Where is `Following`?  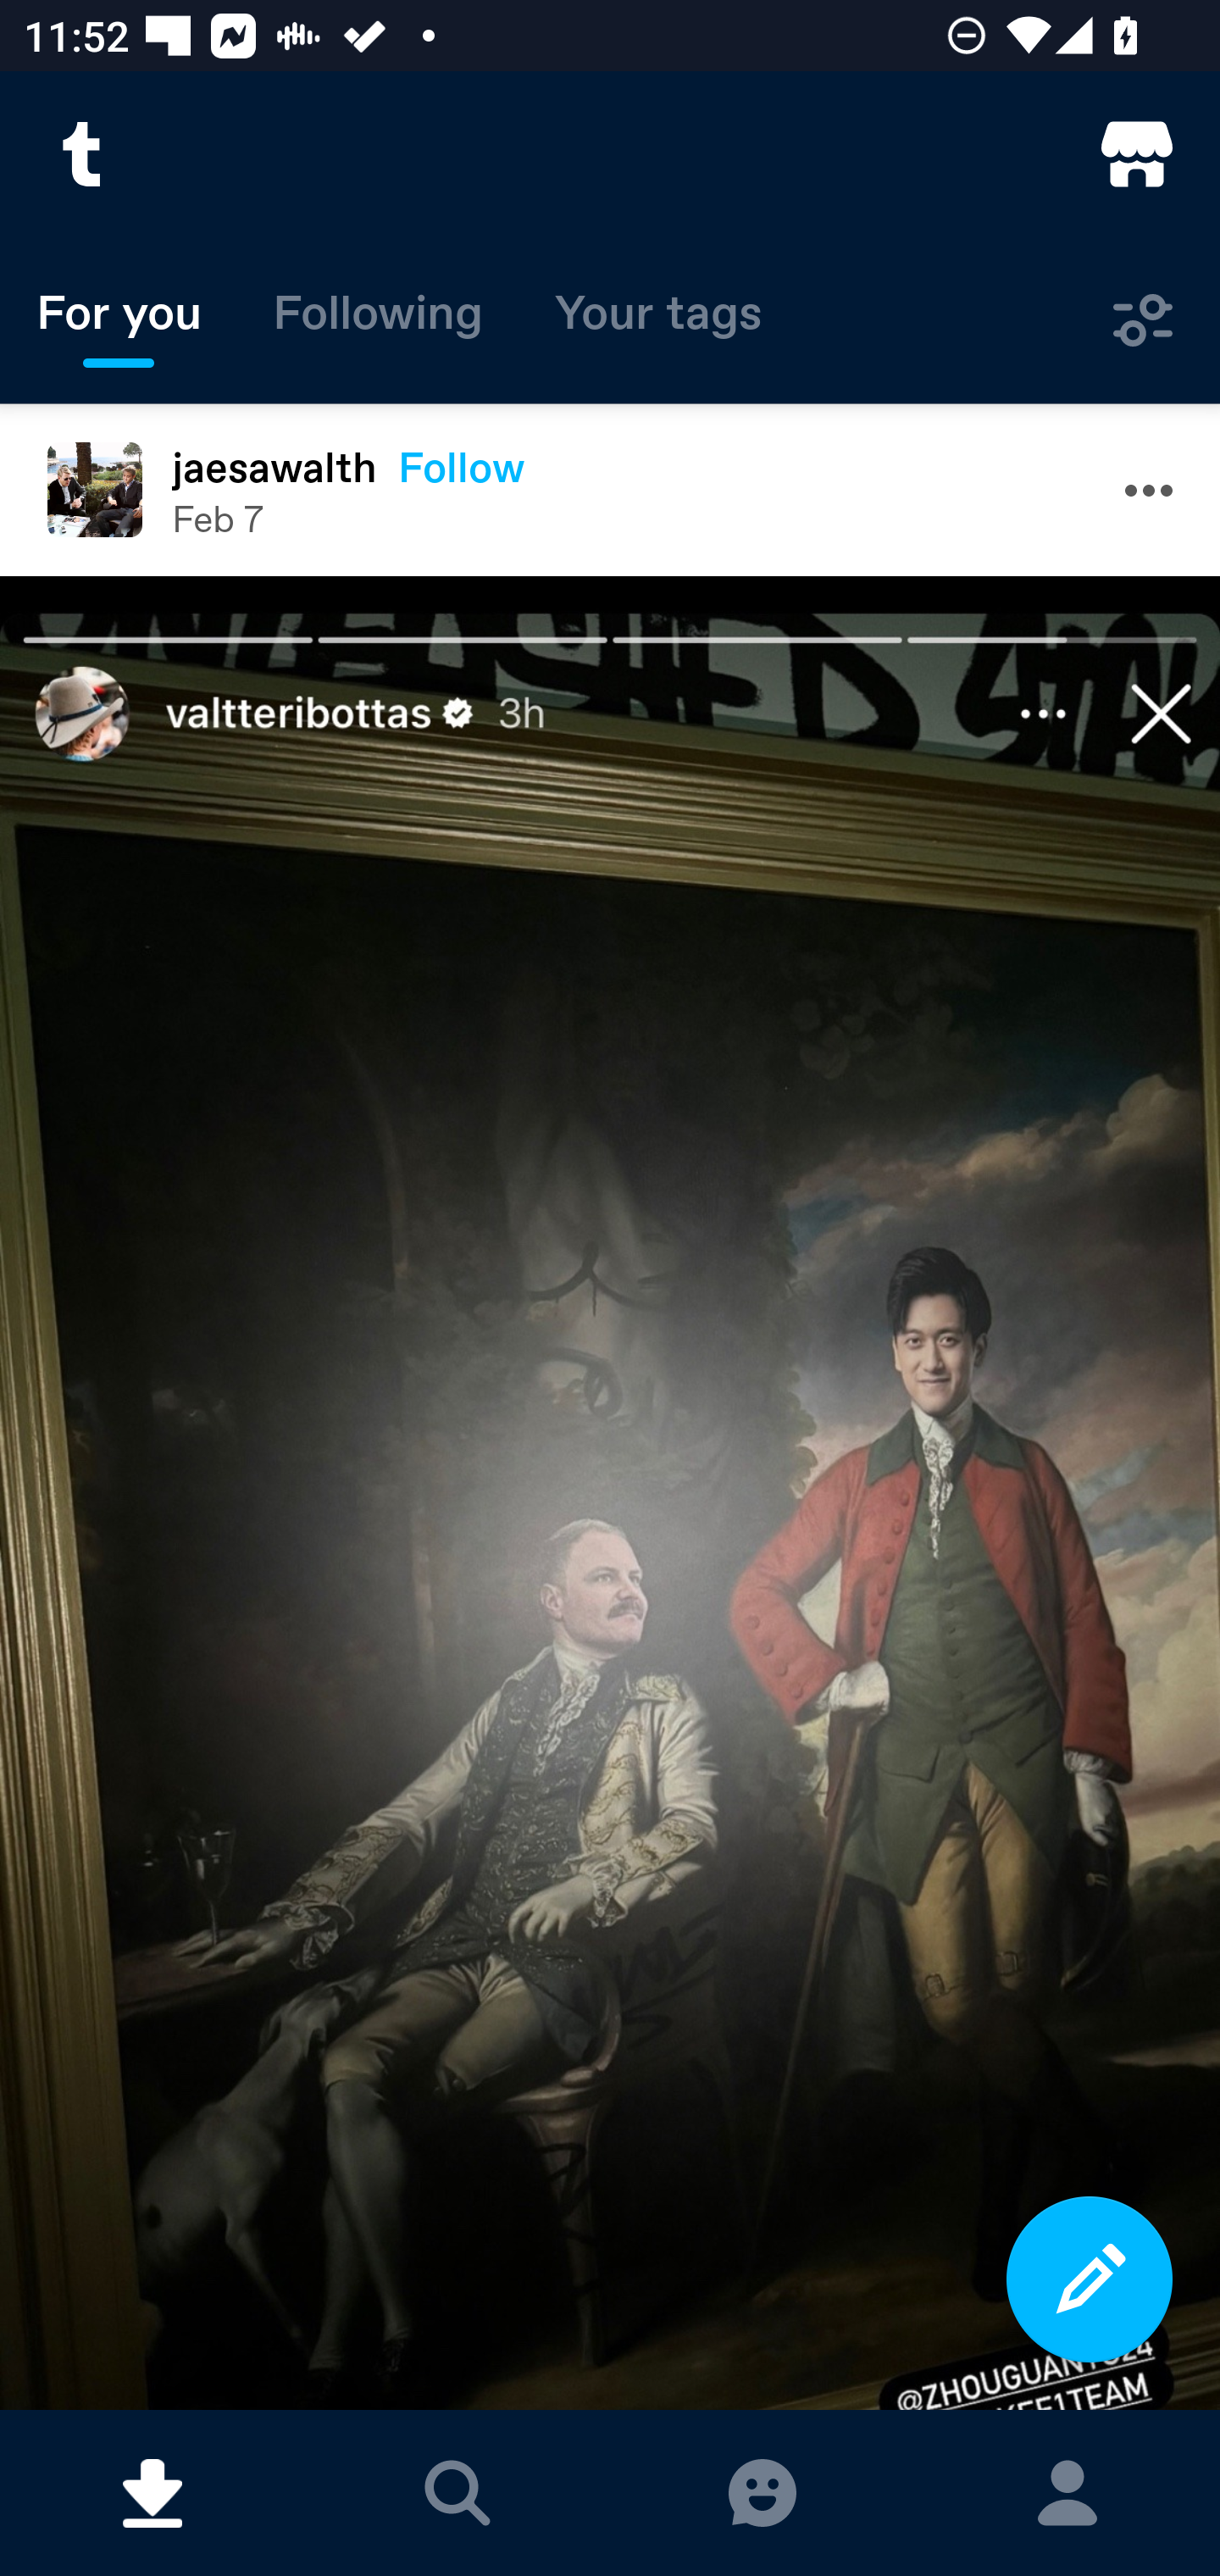 Following is located at coordinates (378, 320).